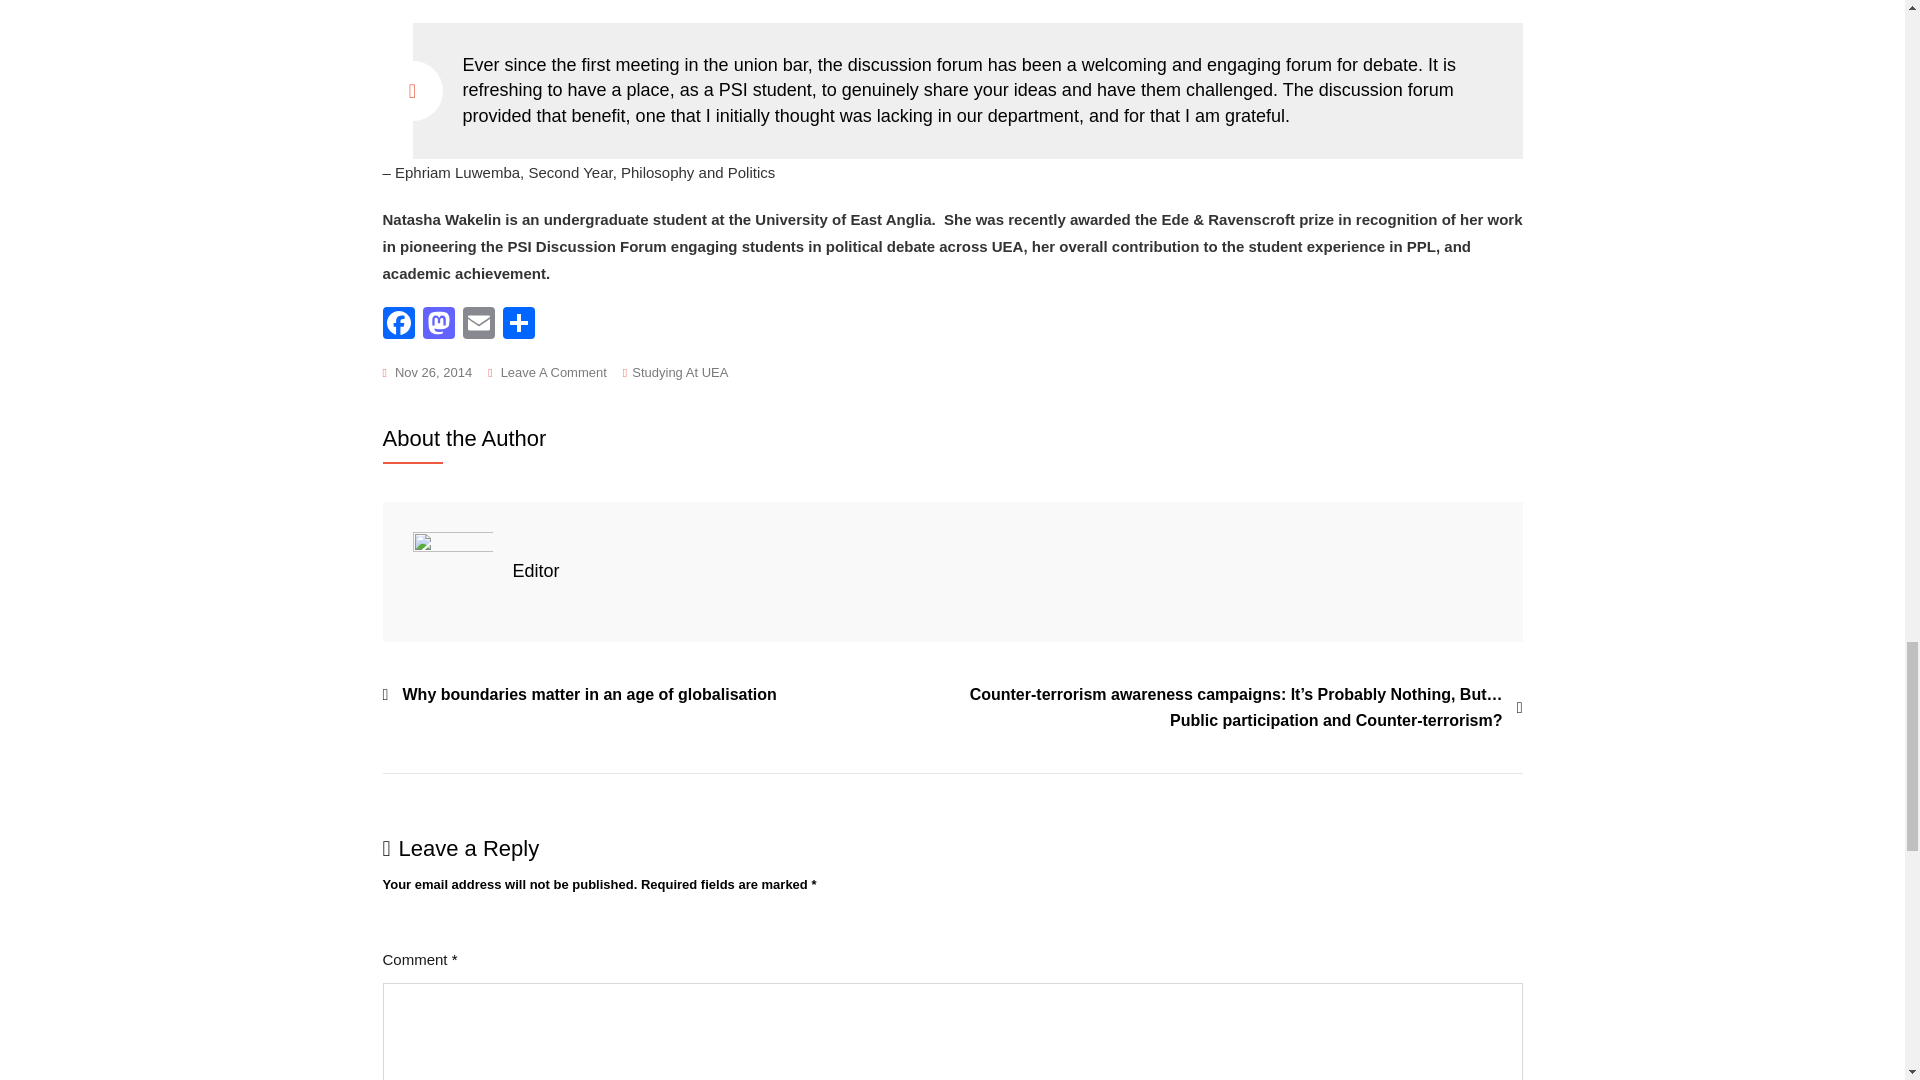 The height and width of the screenshot is (1080, 1920). Describe the element at coordinates (438, 325) in the screenshot. I see `Mastodon` at that location.